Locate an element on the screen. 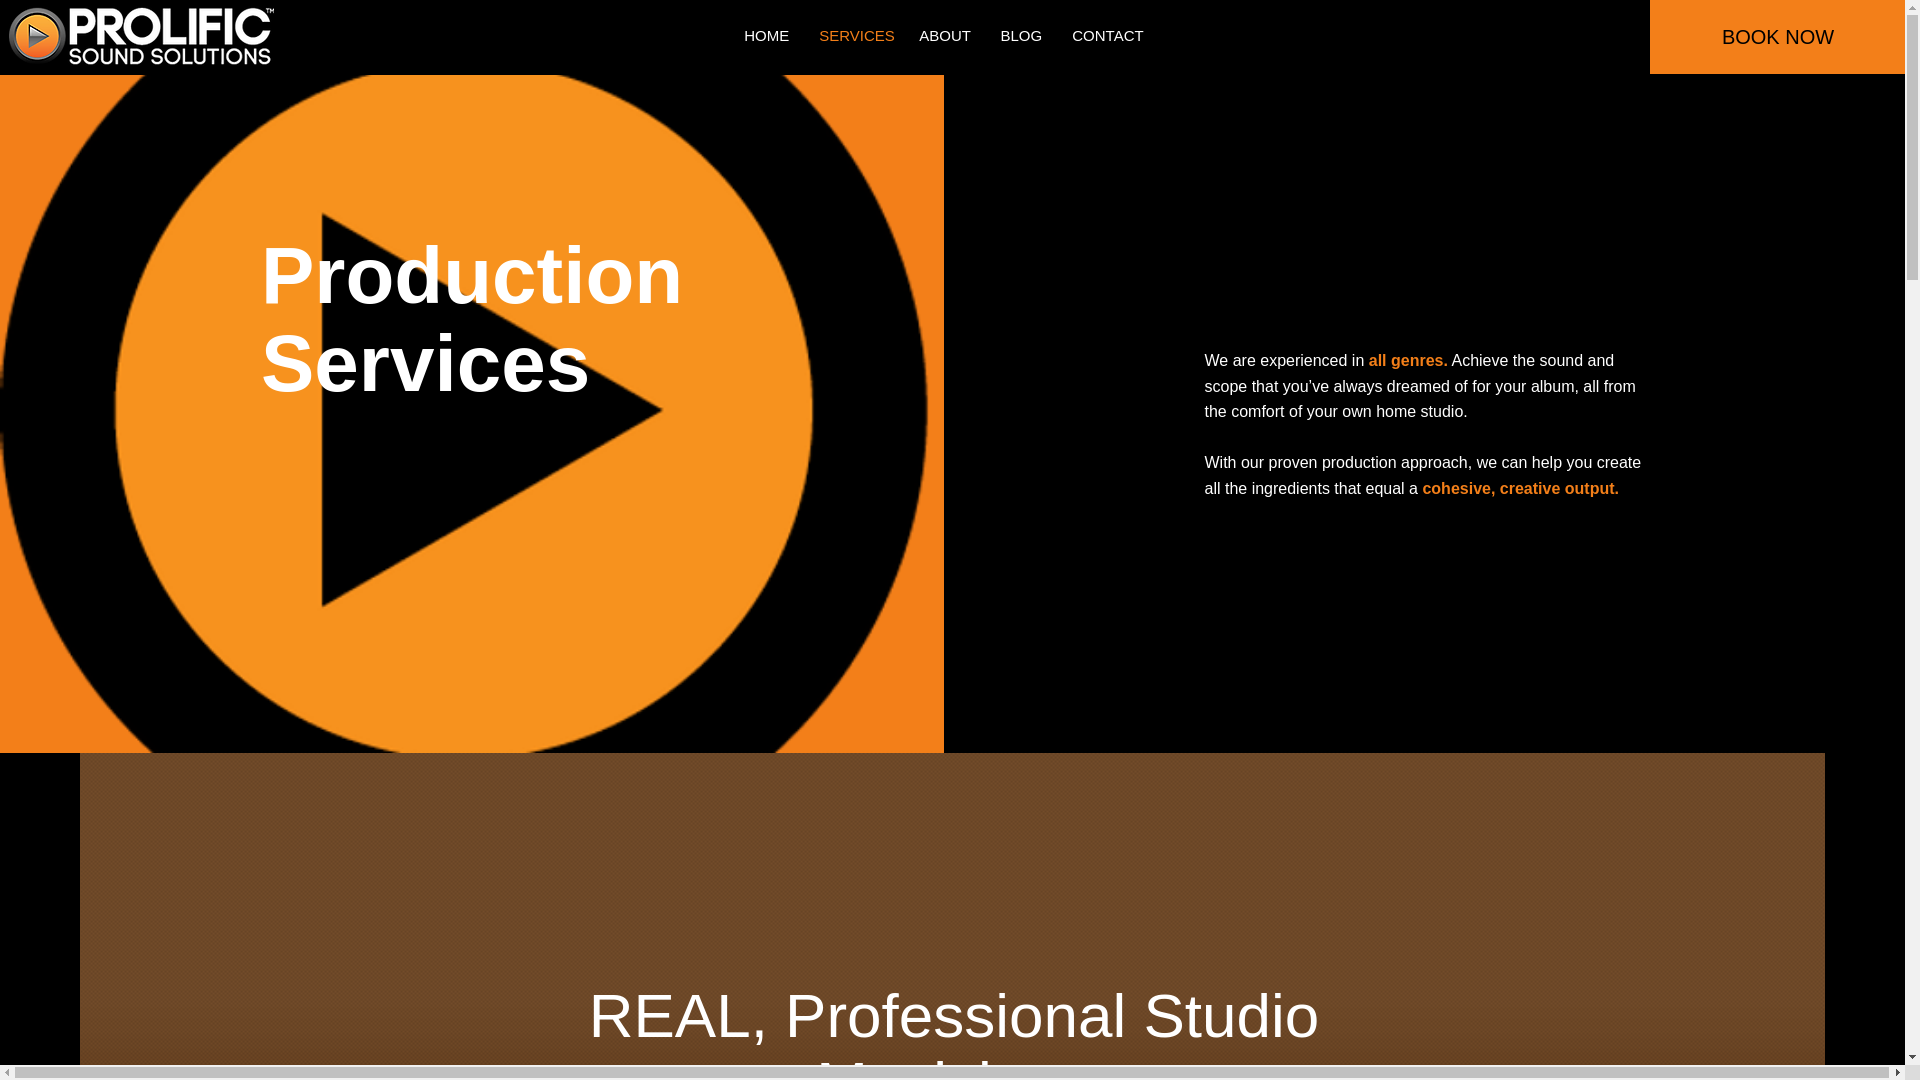 This screenshot has height=1080, width=1920. PSS Logo 2024 White Text.png is located at coordinates (142, 36).